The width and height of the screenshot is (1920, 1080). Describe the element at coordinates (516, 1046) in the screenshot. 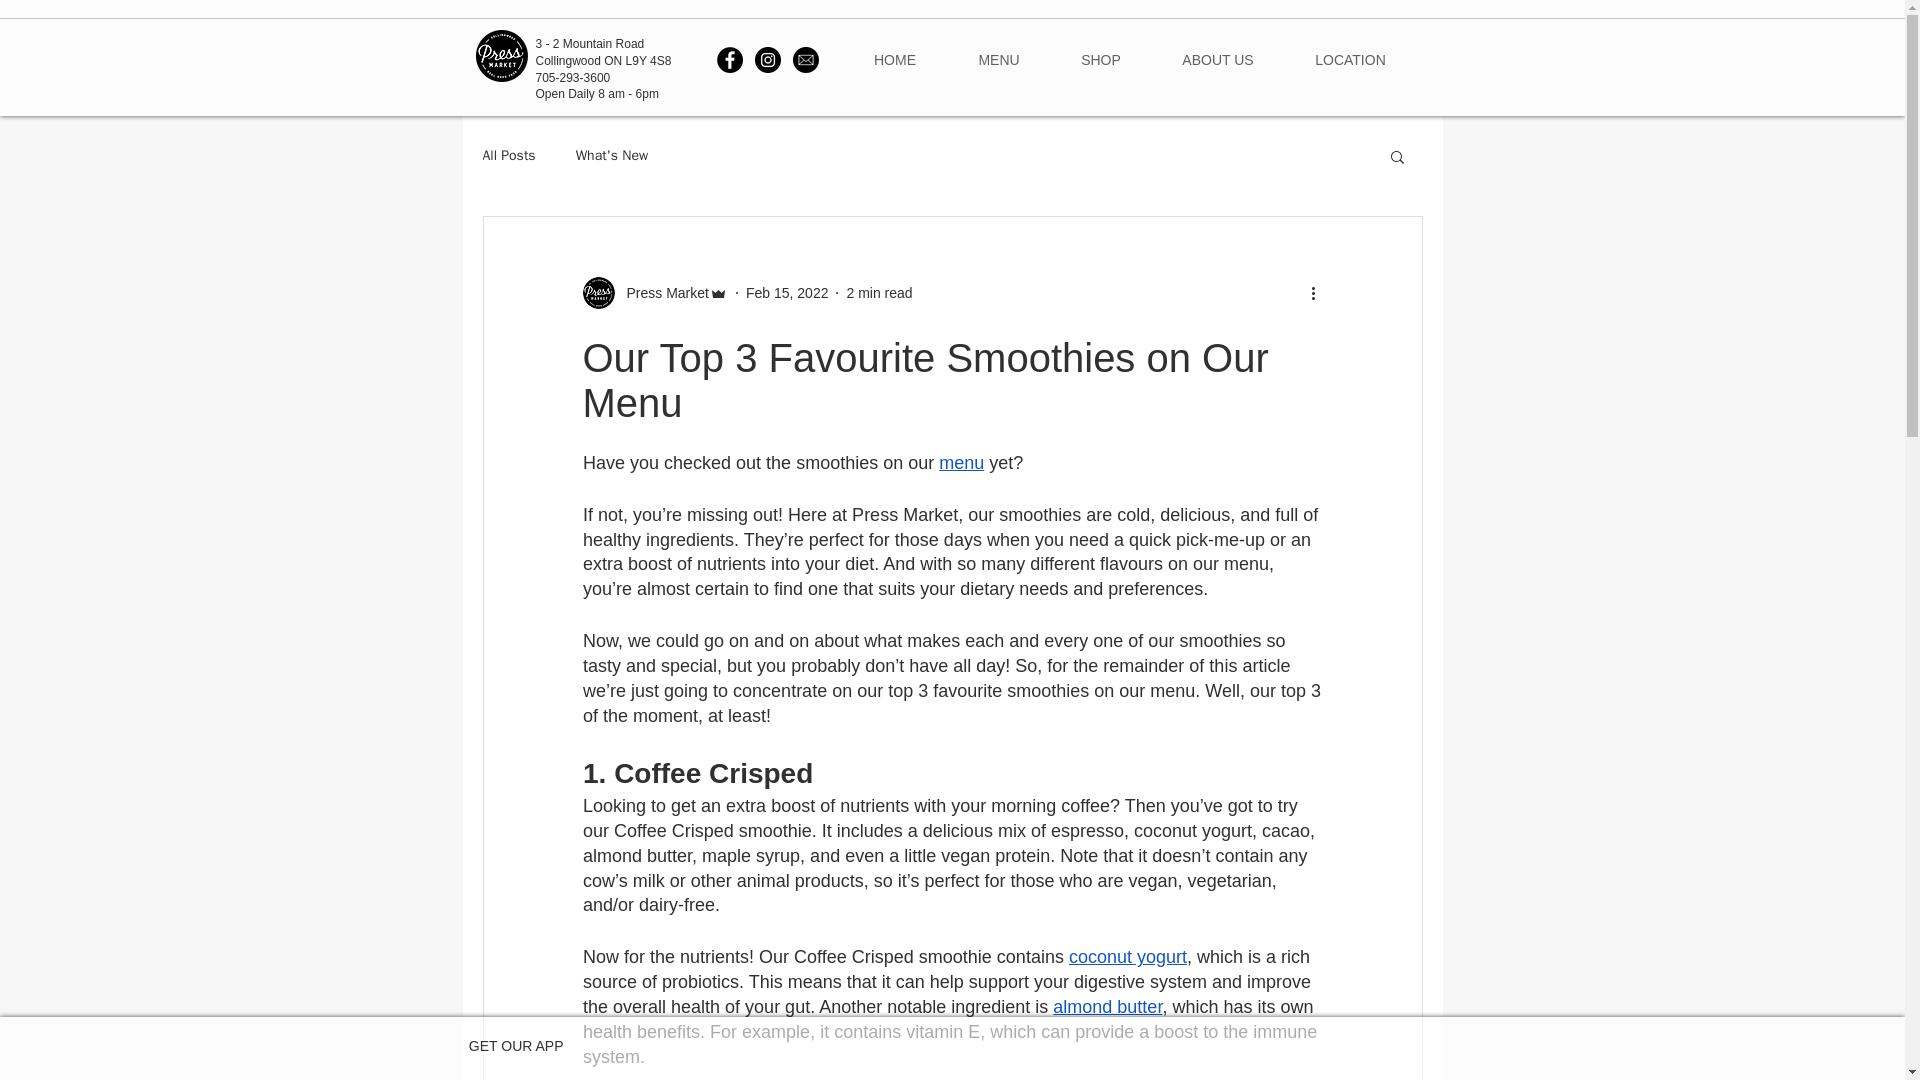

I see `GET OUR APP` at that location.